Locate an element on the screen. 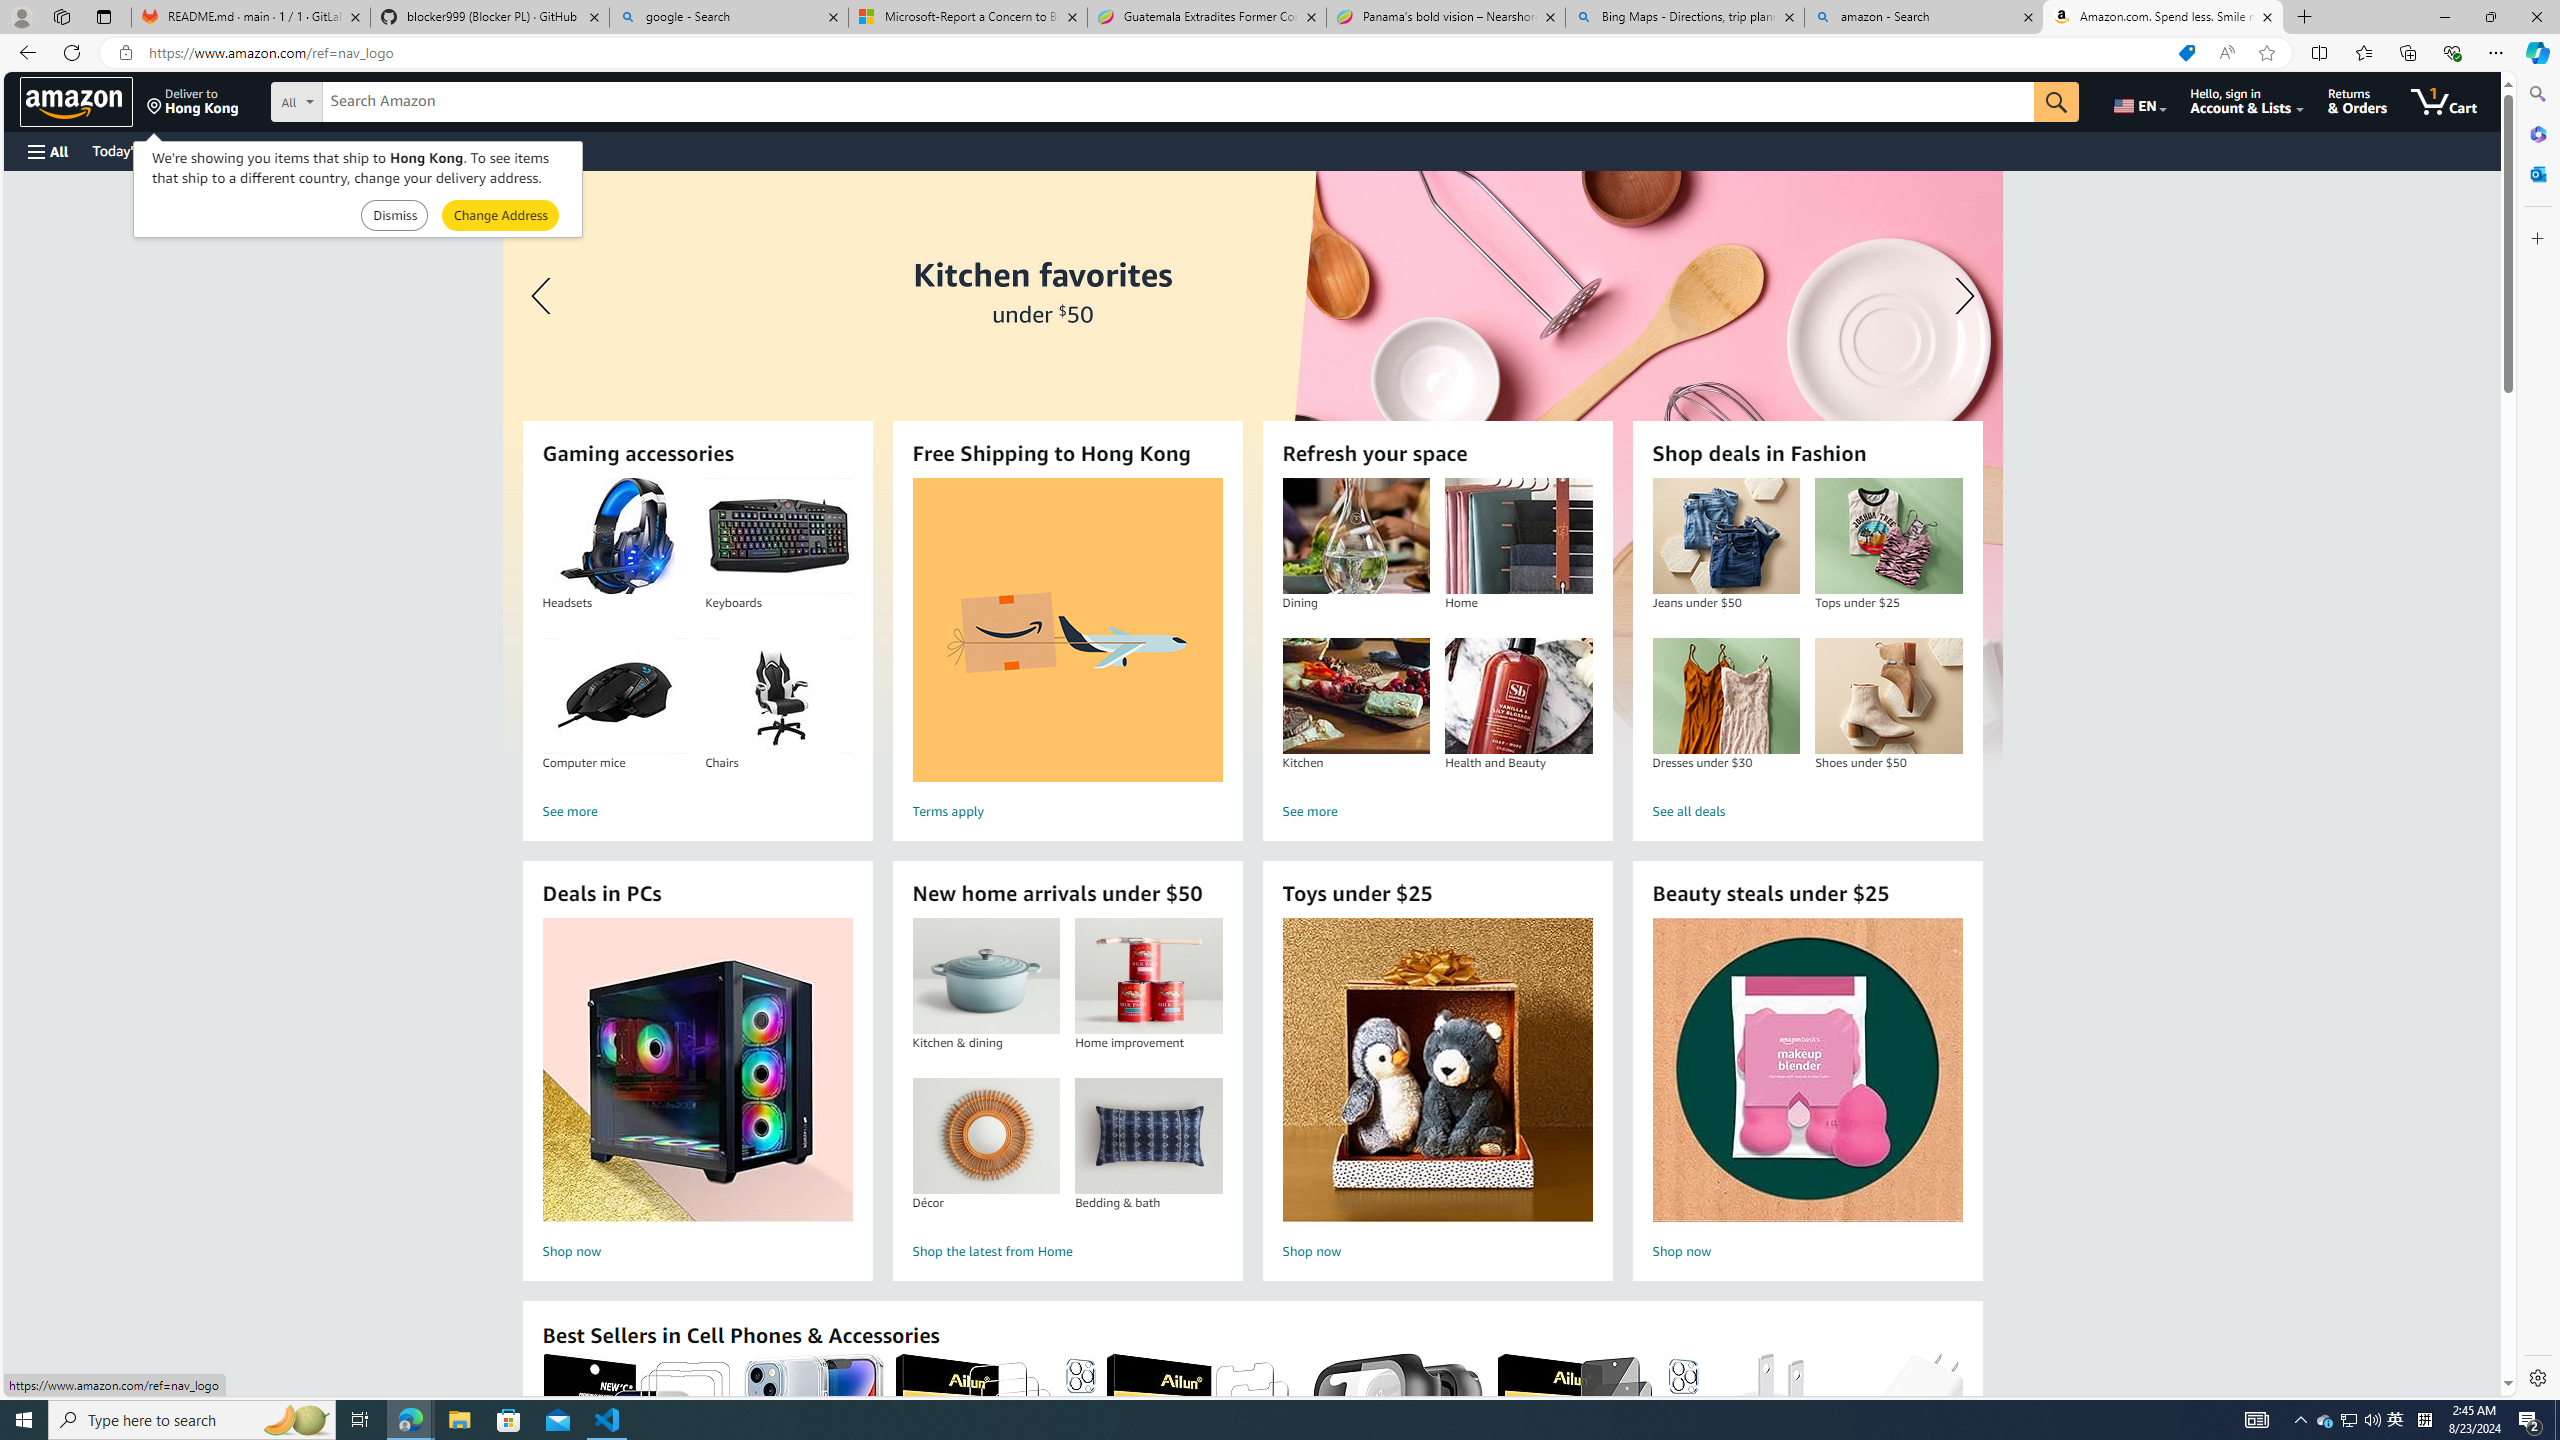  Tops under $25 is located at coordinates (1889, 536).